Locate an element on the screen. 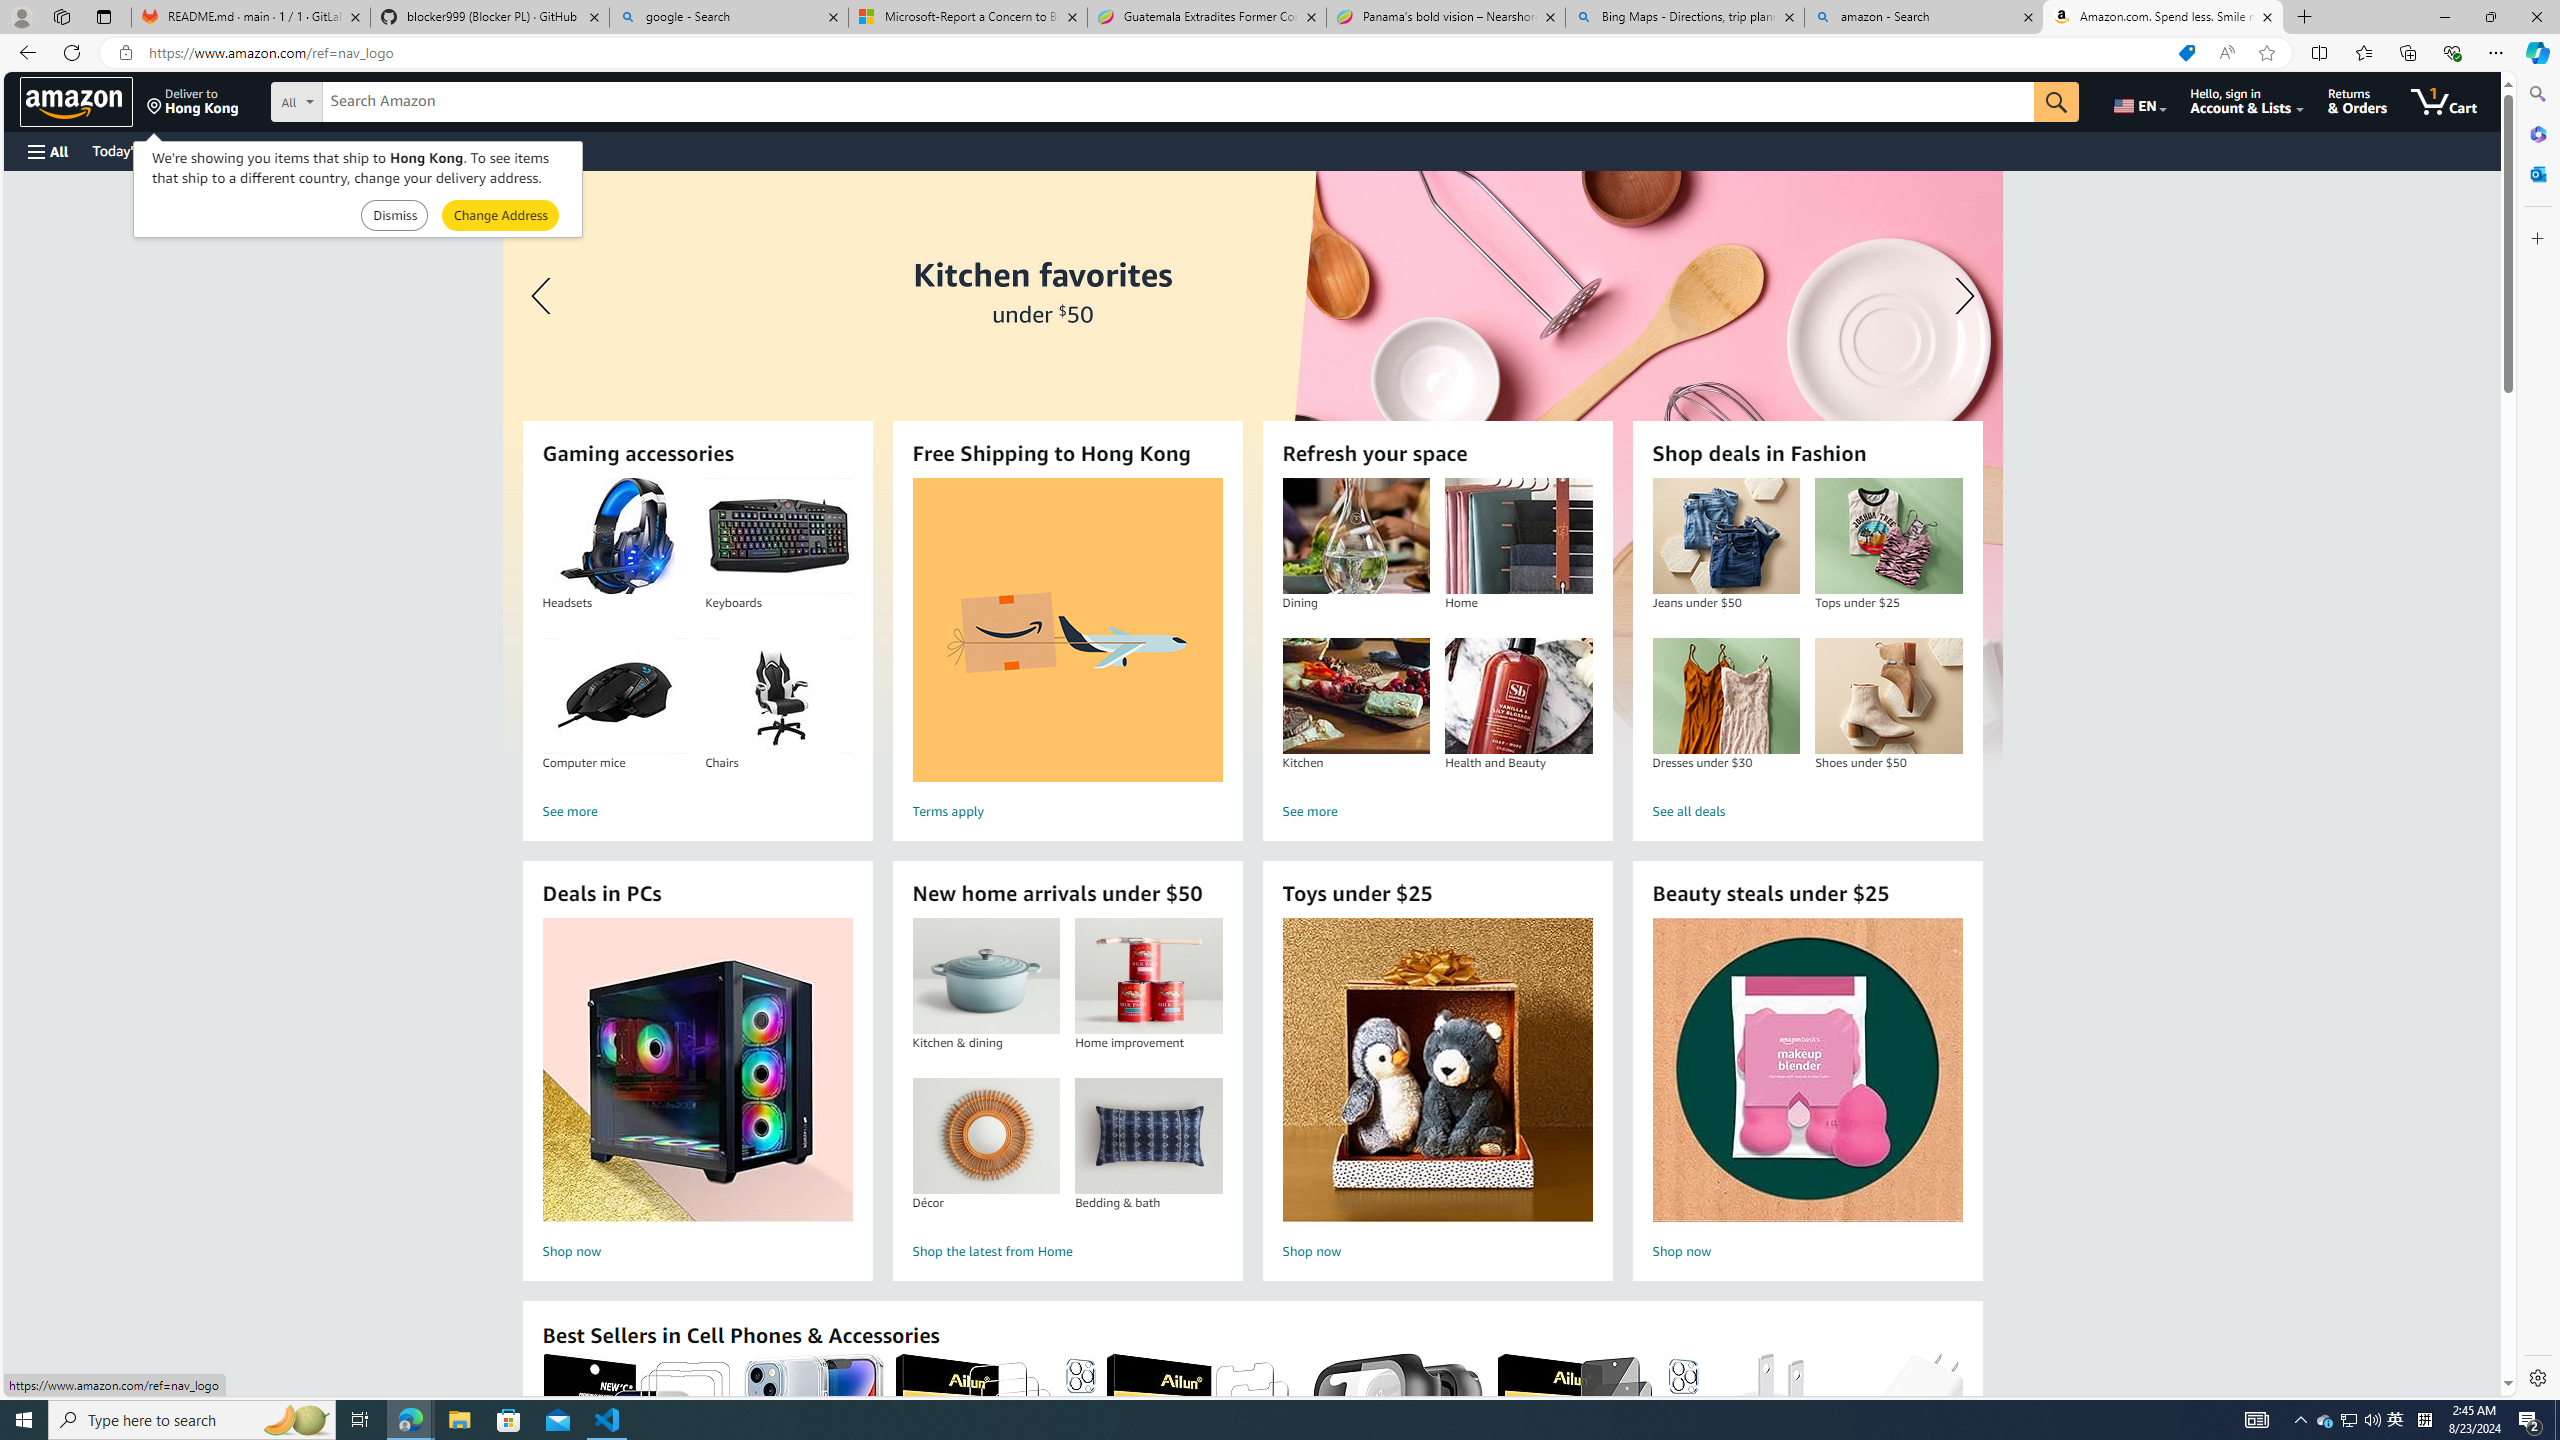  Tops under $25 is located at coordinates (1889, 536).